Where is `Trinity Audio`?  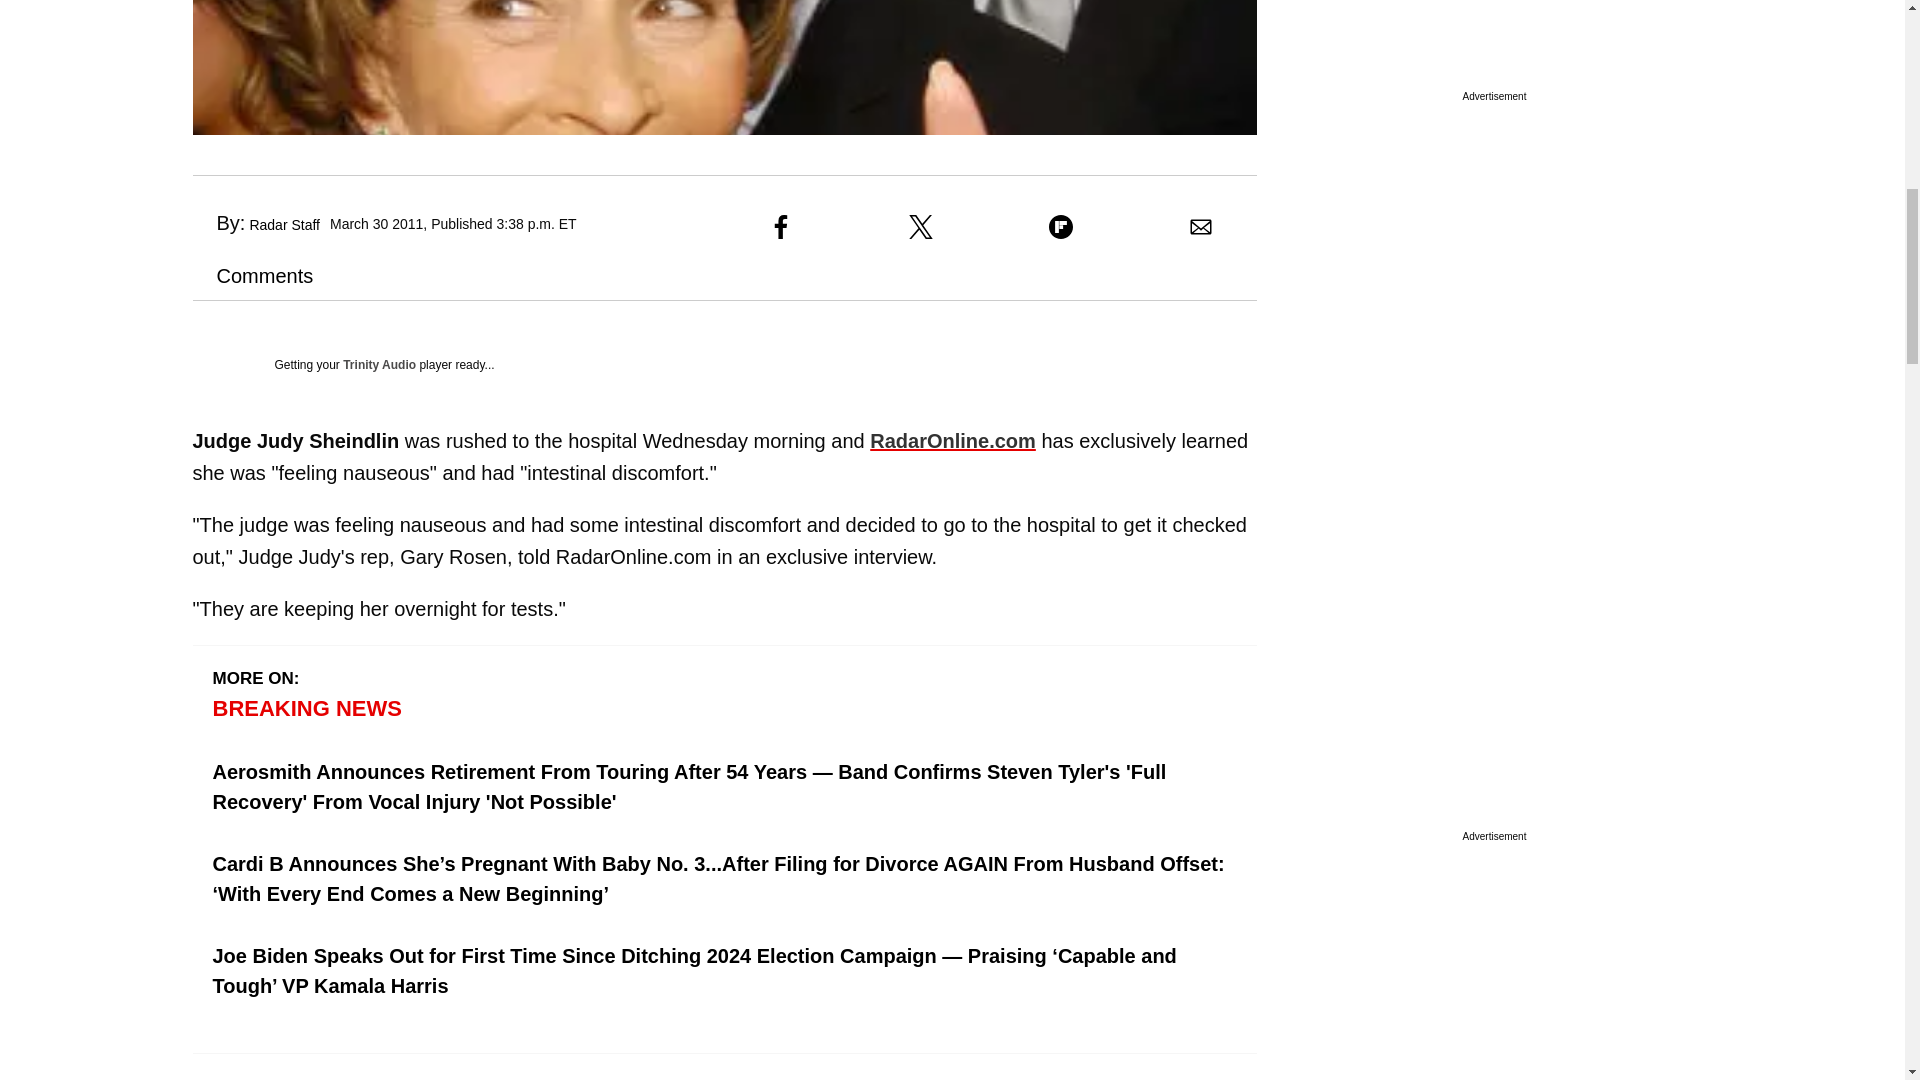 Trinity Audio is located at coordinates (380, 364).